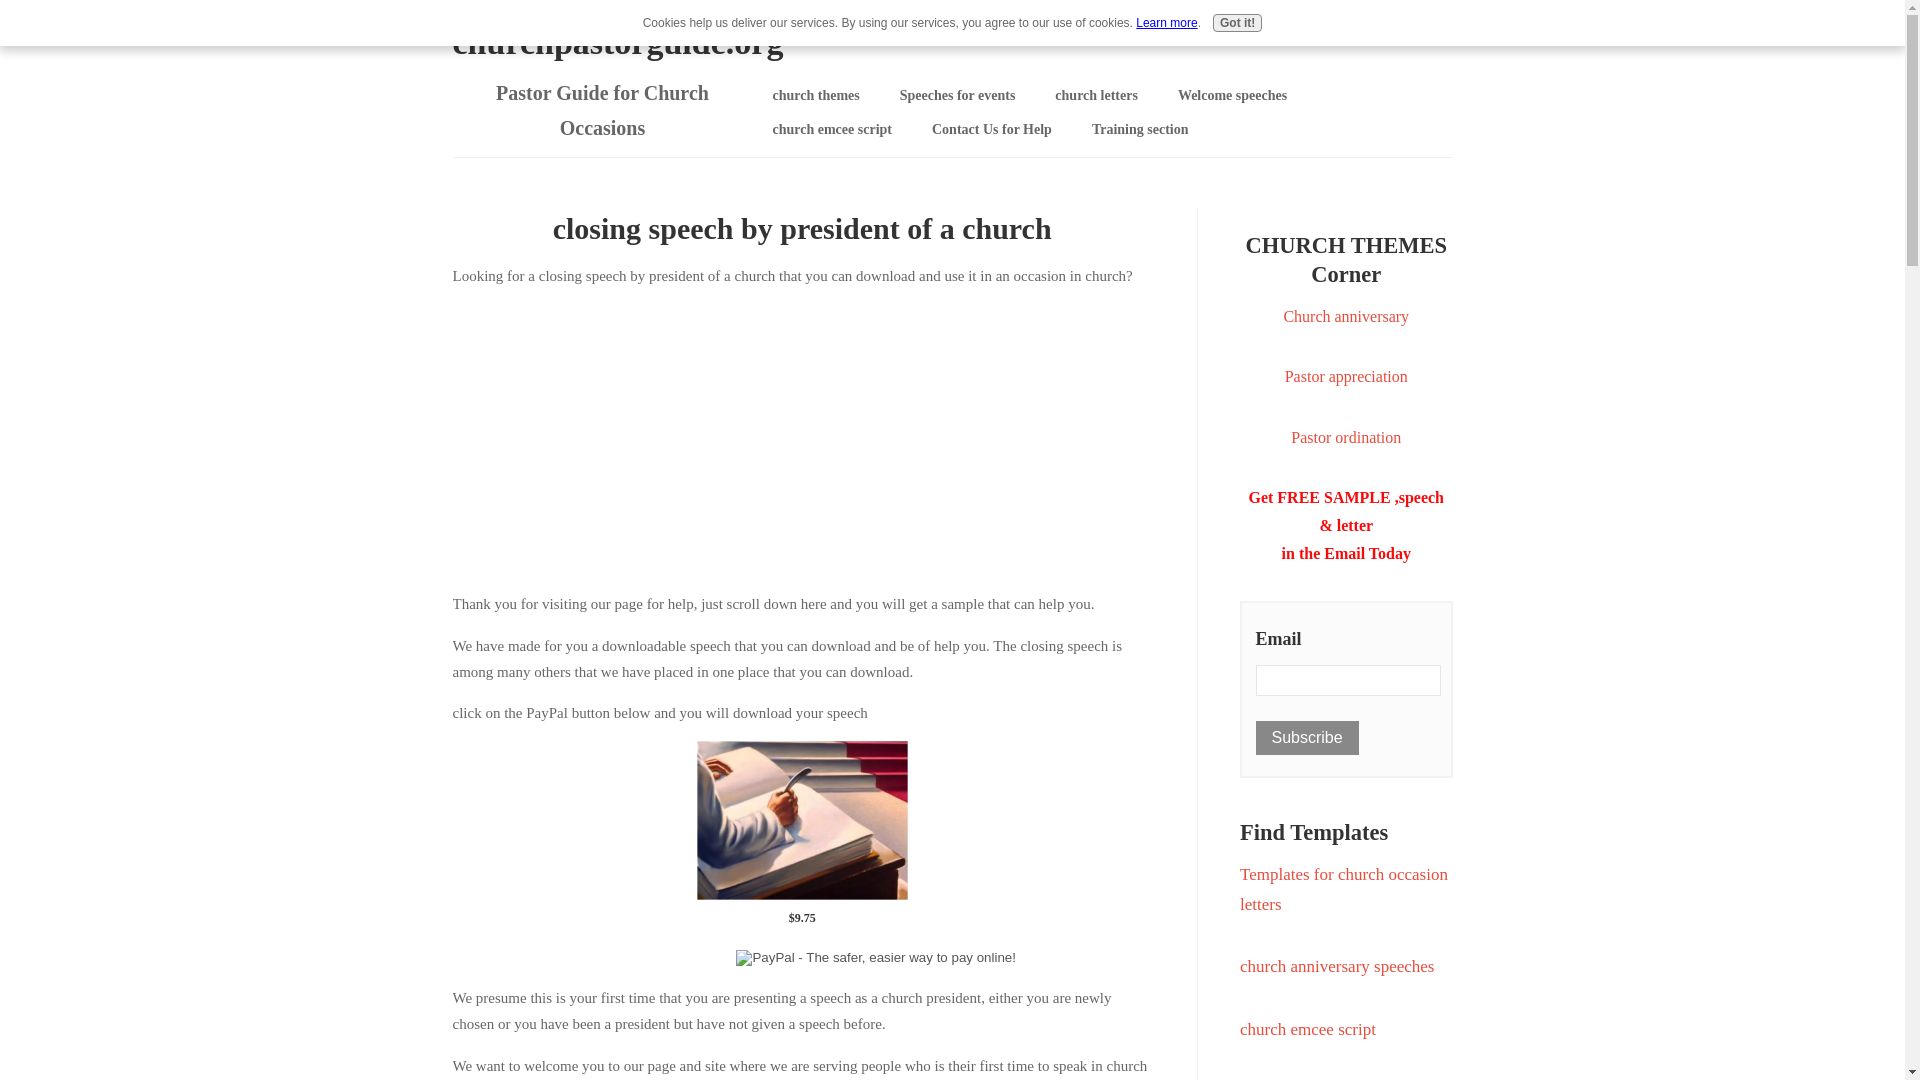 Image resolution: width=1920 pixels, height=1080 pixels. What do you see at coordinates (800, 435) in the screenshot?
I see `Advertisement` at bounding box center [800, 435].